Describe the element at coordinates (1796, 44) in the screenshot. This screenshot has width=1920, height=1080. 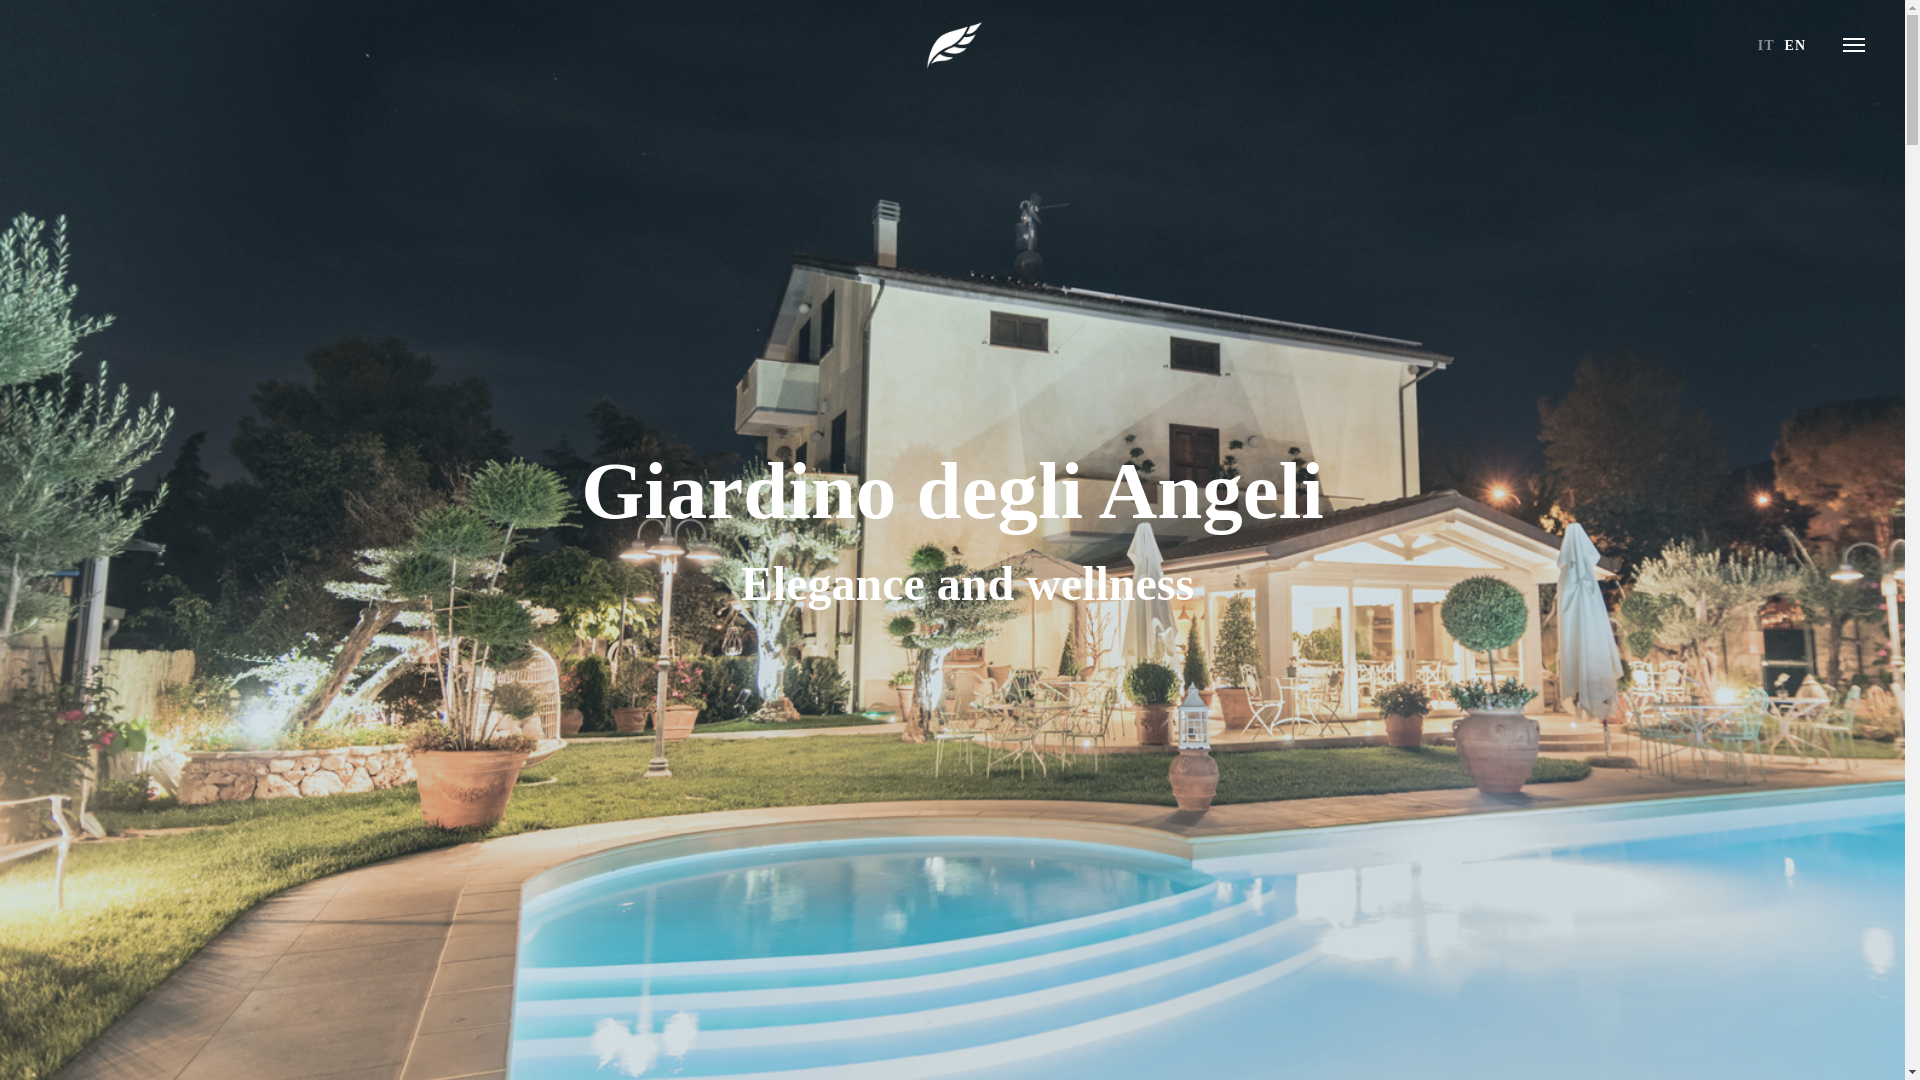
I see `EN` at that location.